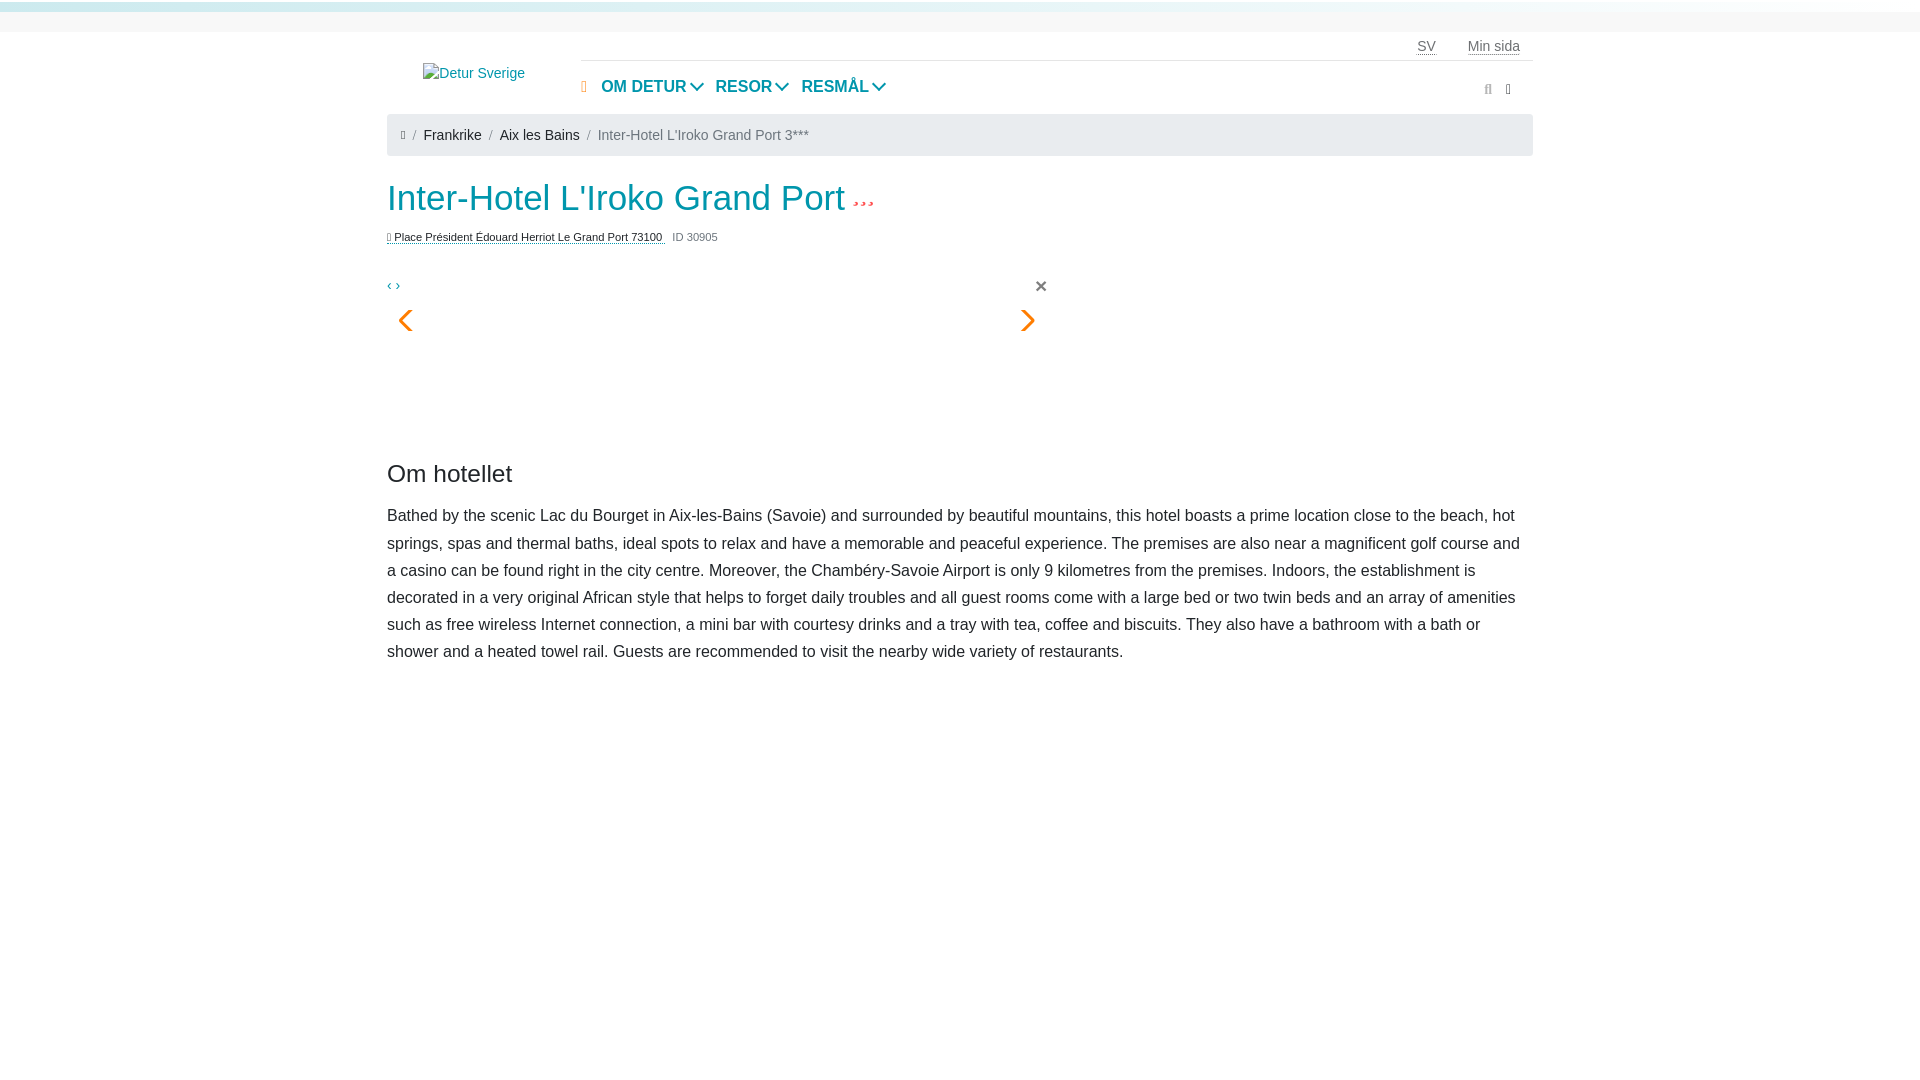 Image resolution: width=1920 pixels, height=1080 pixels. Describe the element at coordinates (1493, 46) in the screenshot. I see `Min sida` at that location.